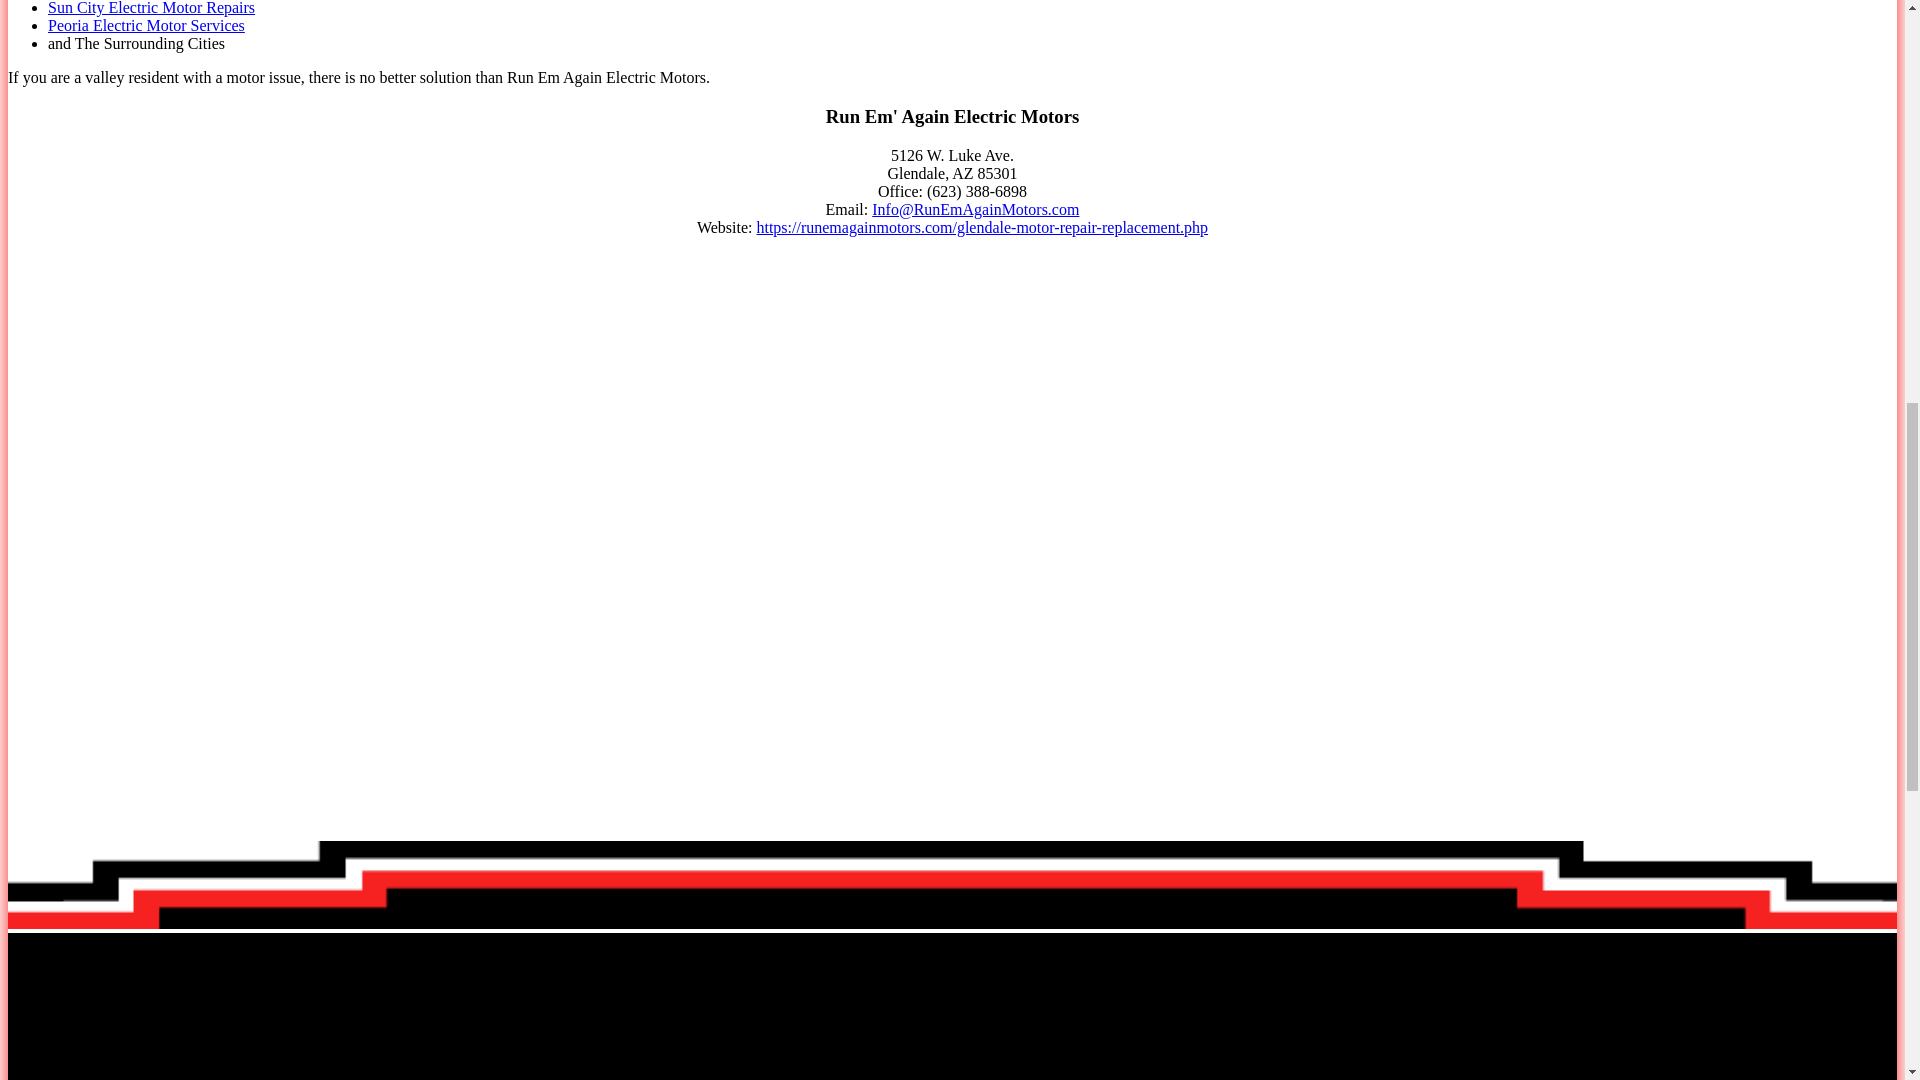 Image resolution: width=1920 pixels, height=1080 pixels. What do you see at coordinates (152, 8) in the screenshot?
I see `Sun City Electric Motor Repairs` at bounding box center [152, 8].